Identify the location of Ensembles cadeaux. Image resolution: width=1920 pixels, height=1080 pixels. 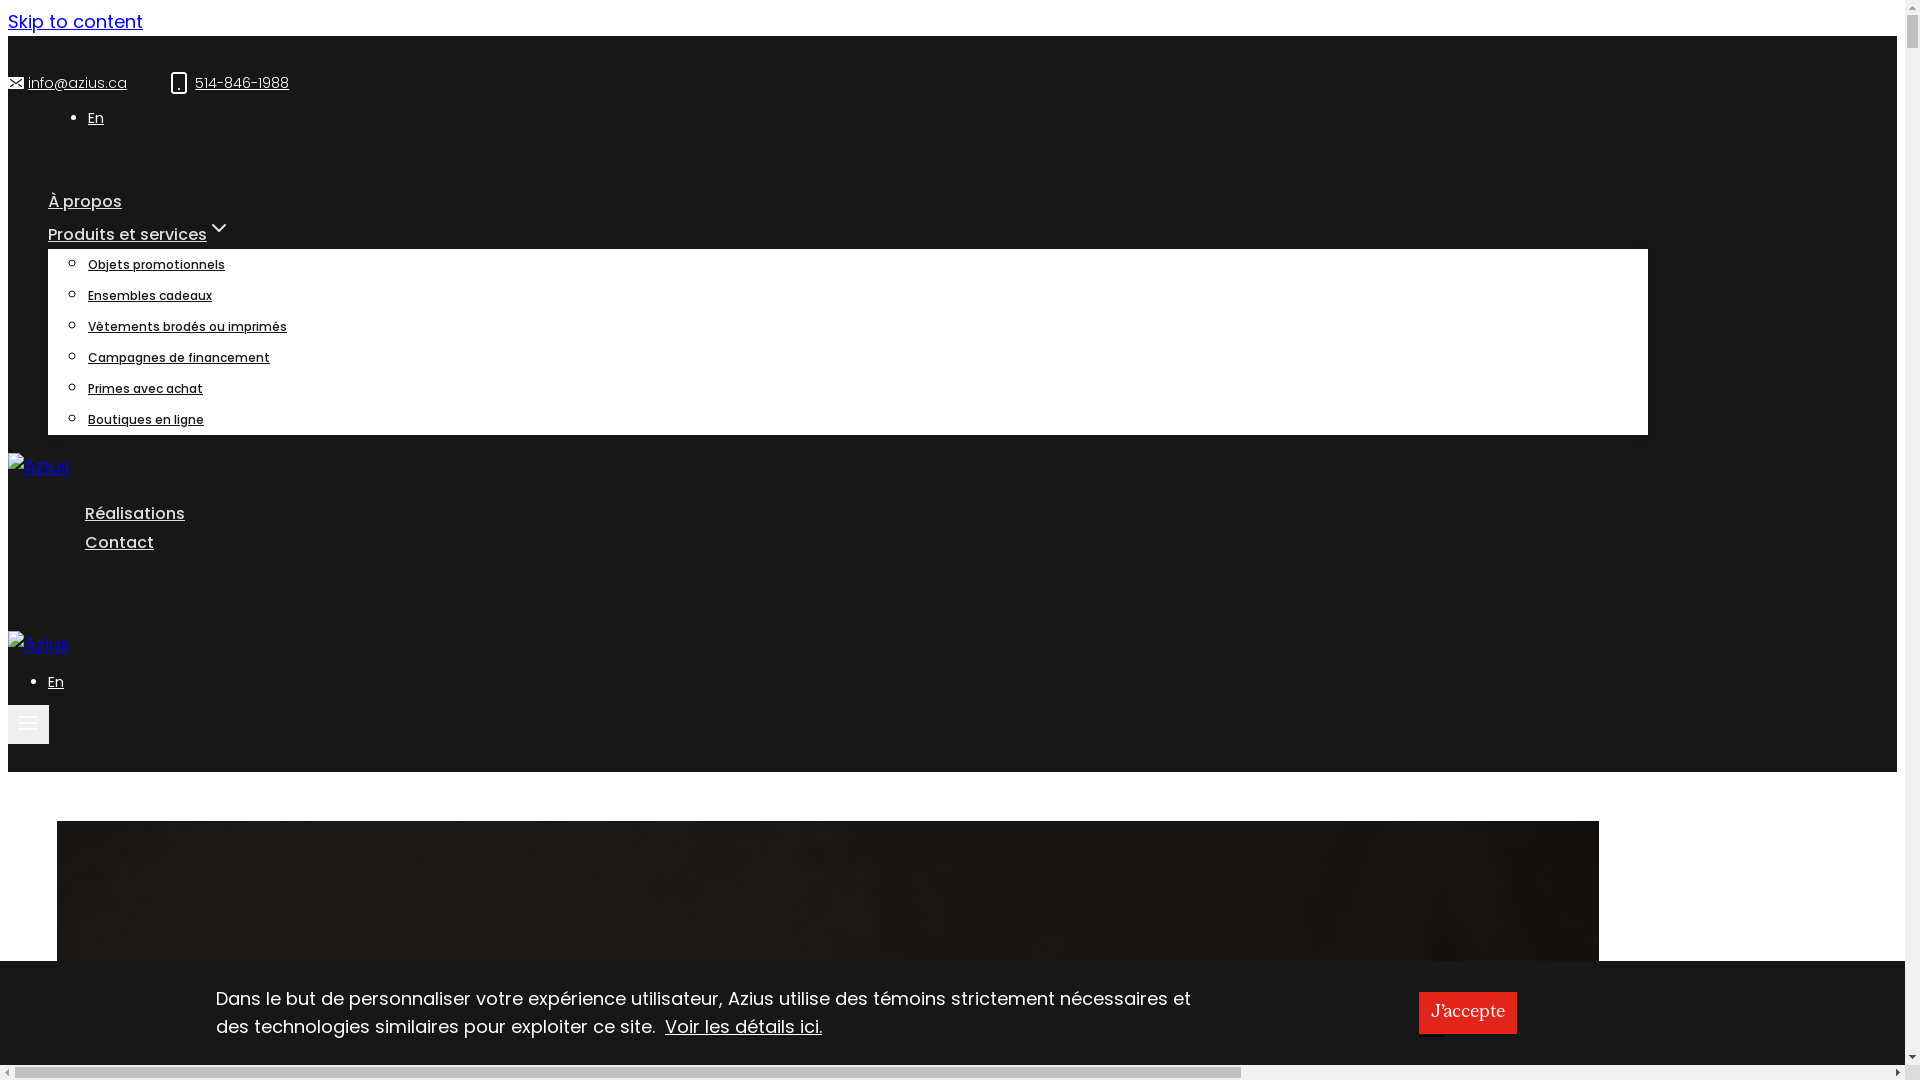
(150, 296).